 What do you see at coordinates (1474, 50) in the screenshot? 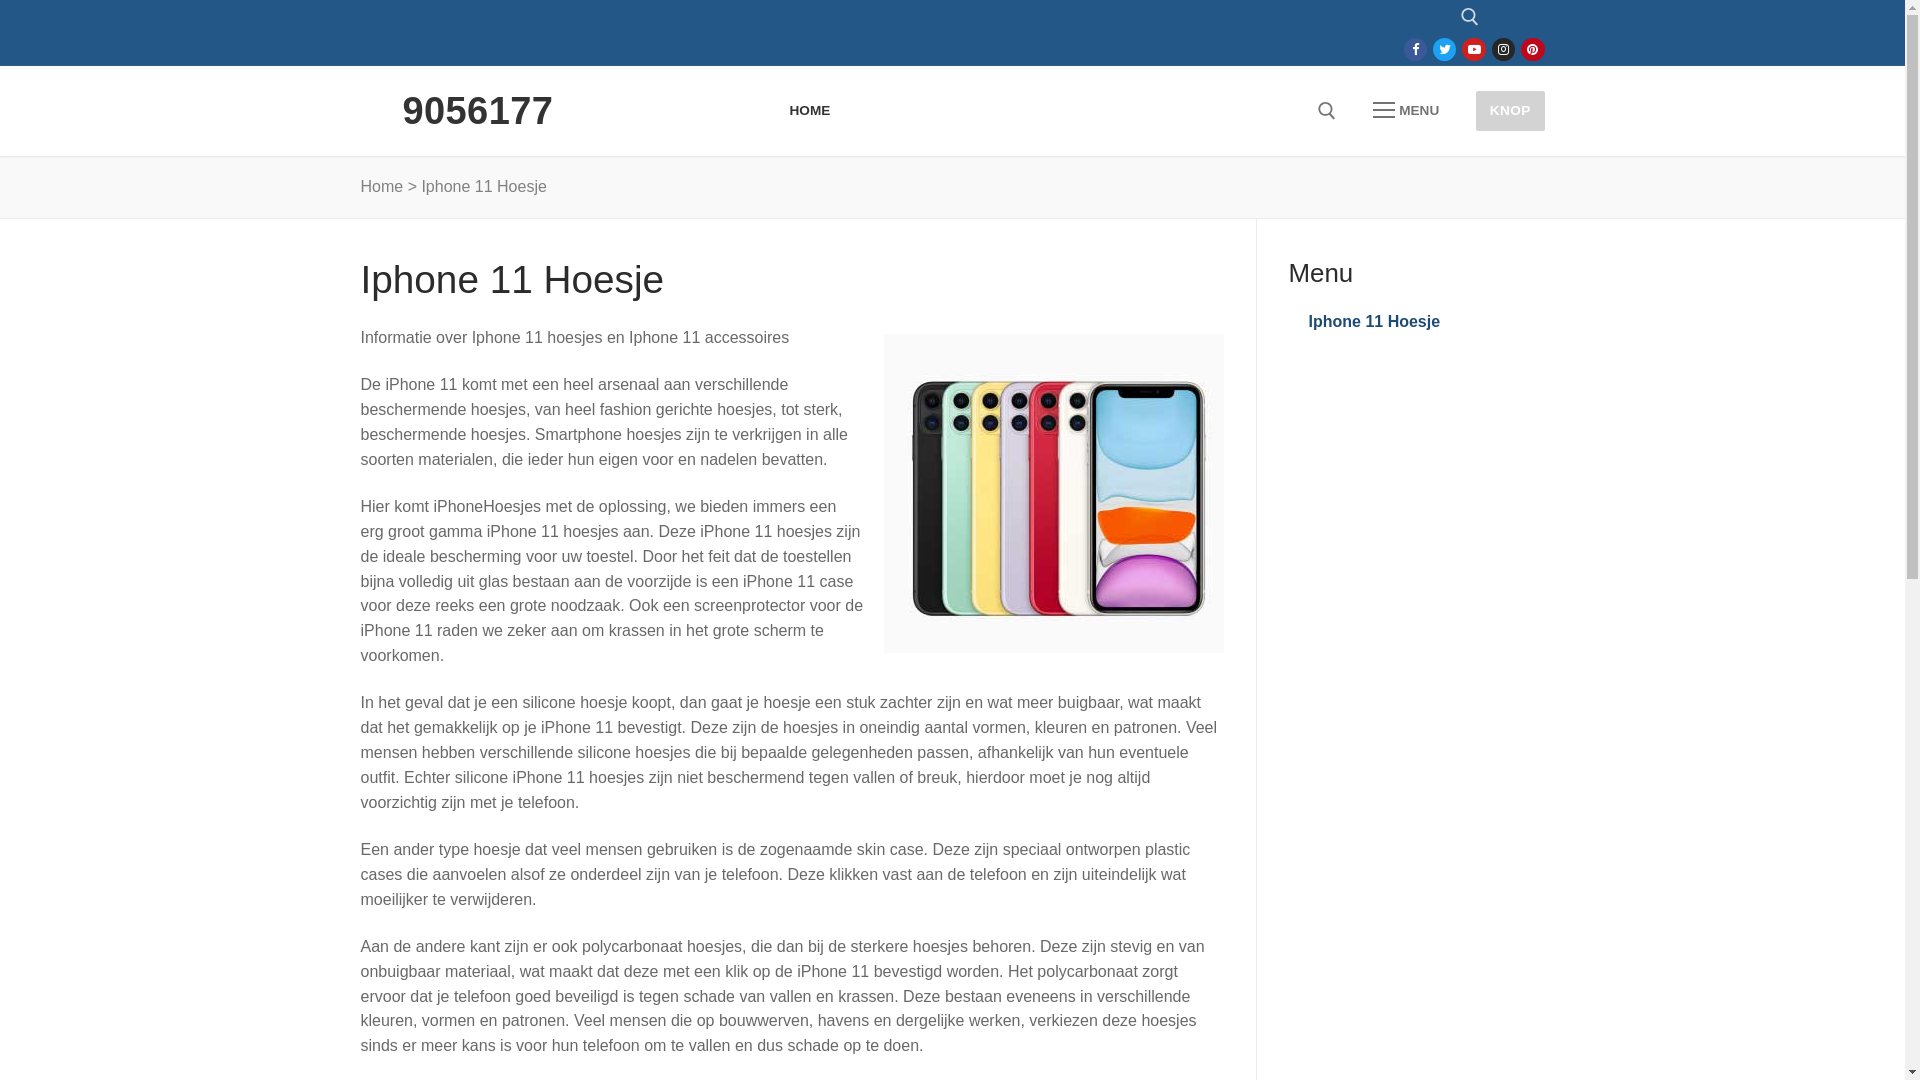
I see `Youtube` at bounding box center [1474, 50].